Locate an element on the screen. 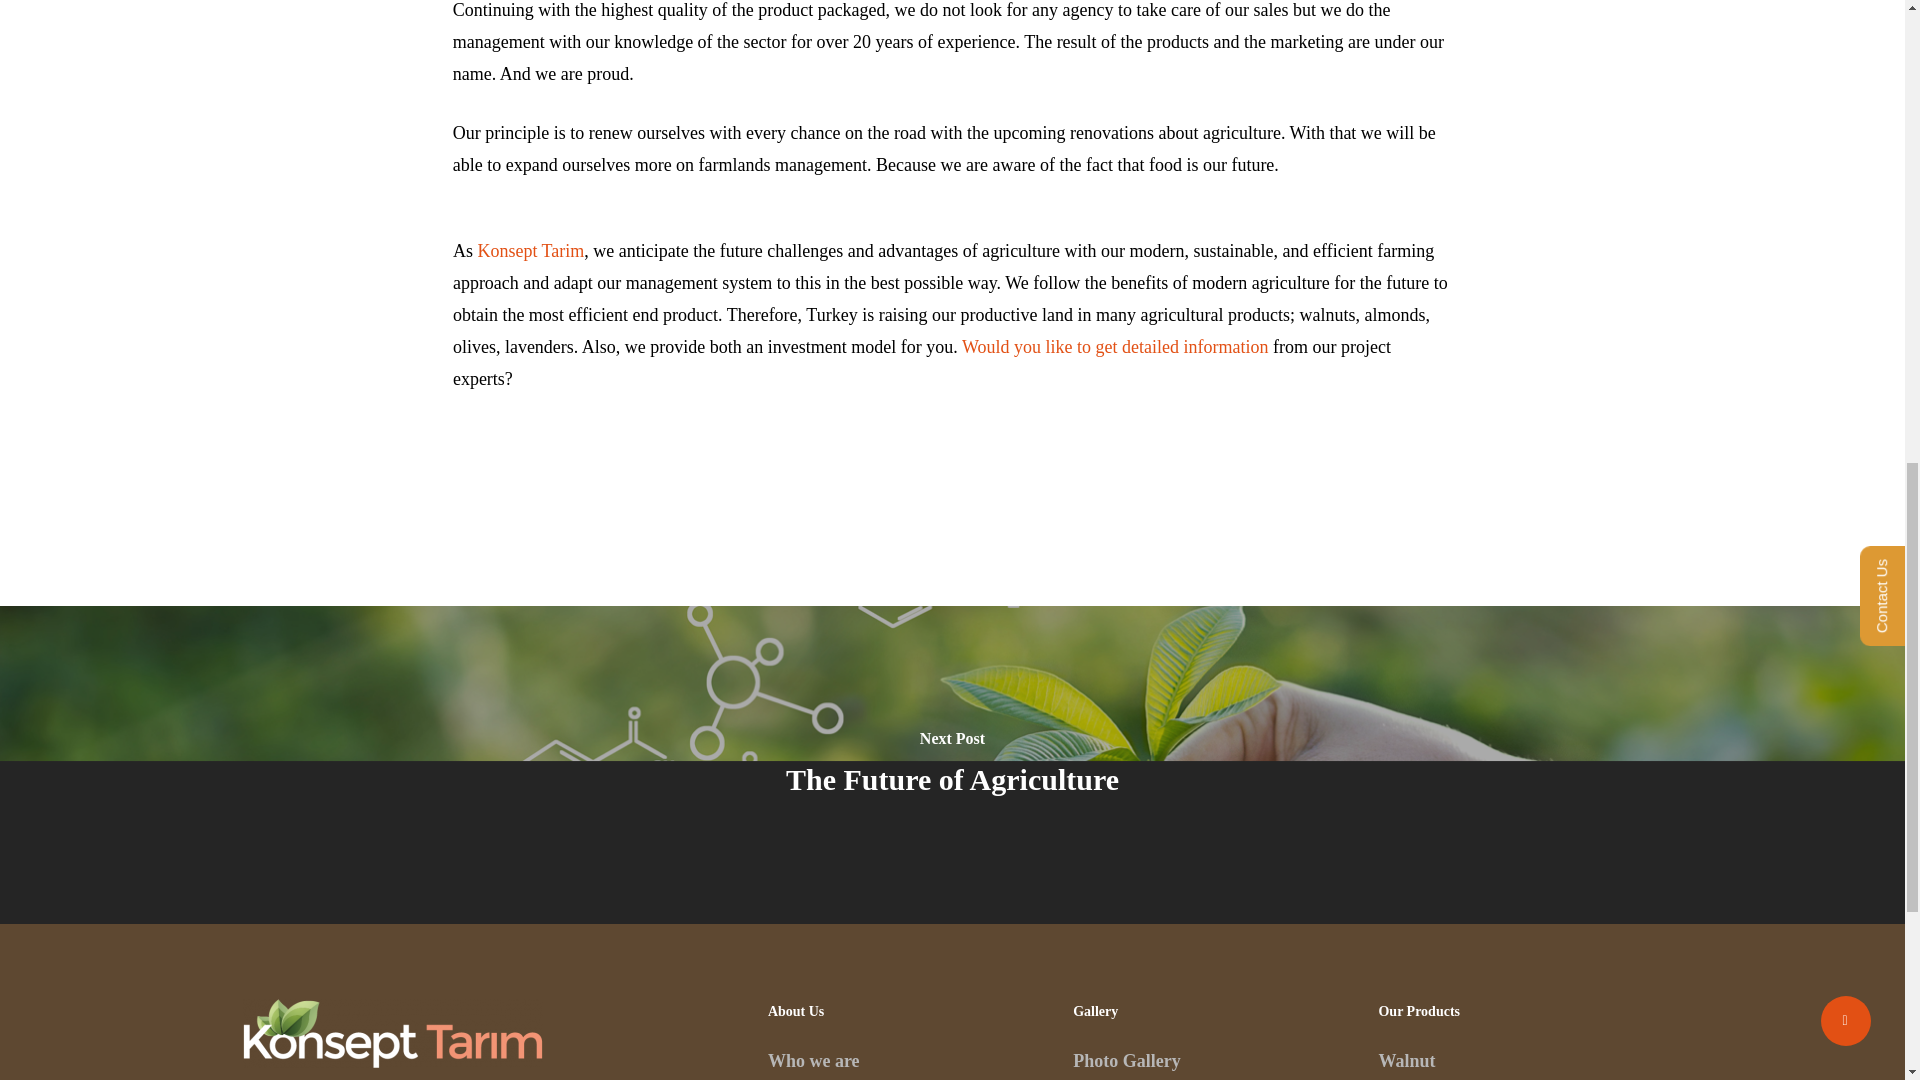 This screenshot has height=1080, width=1920. Konsept Tarim is located at coordinates (530, 250).